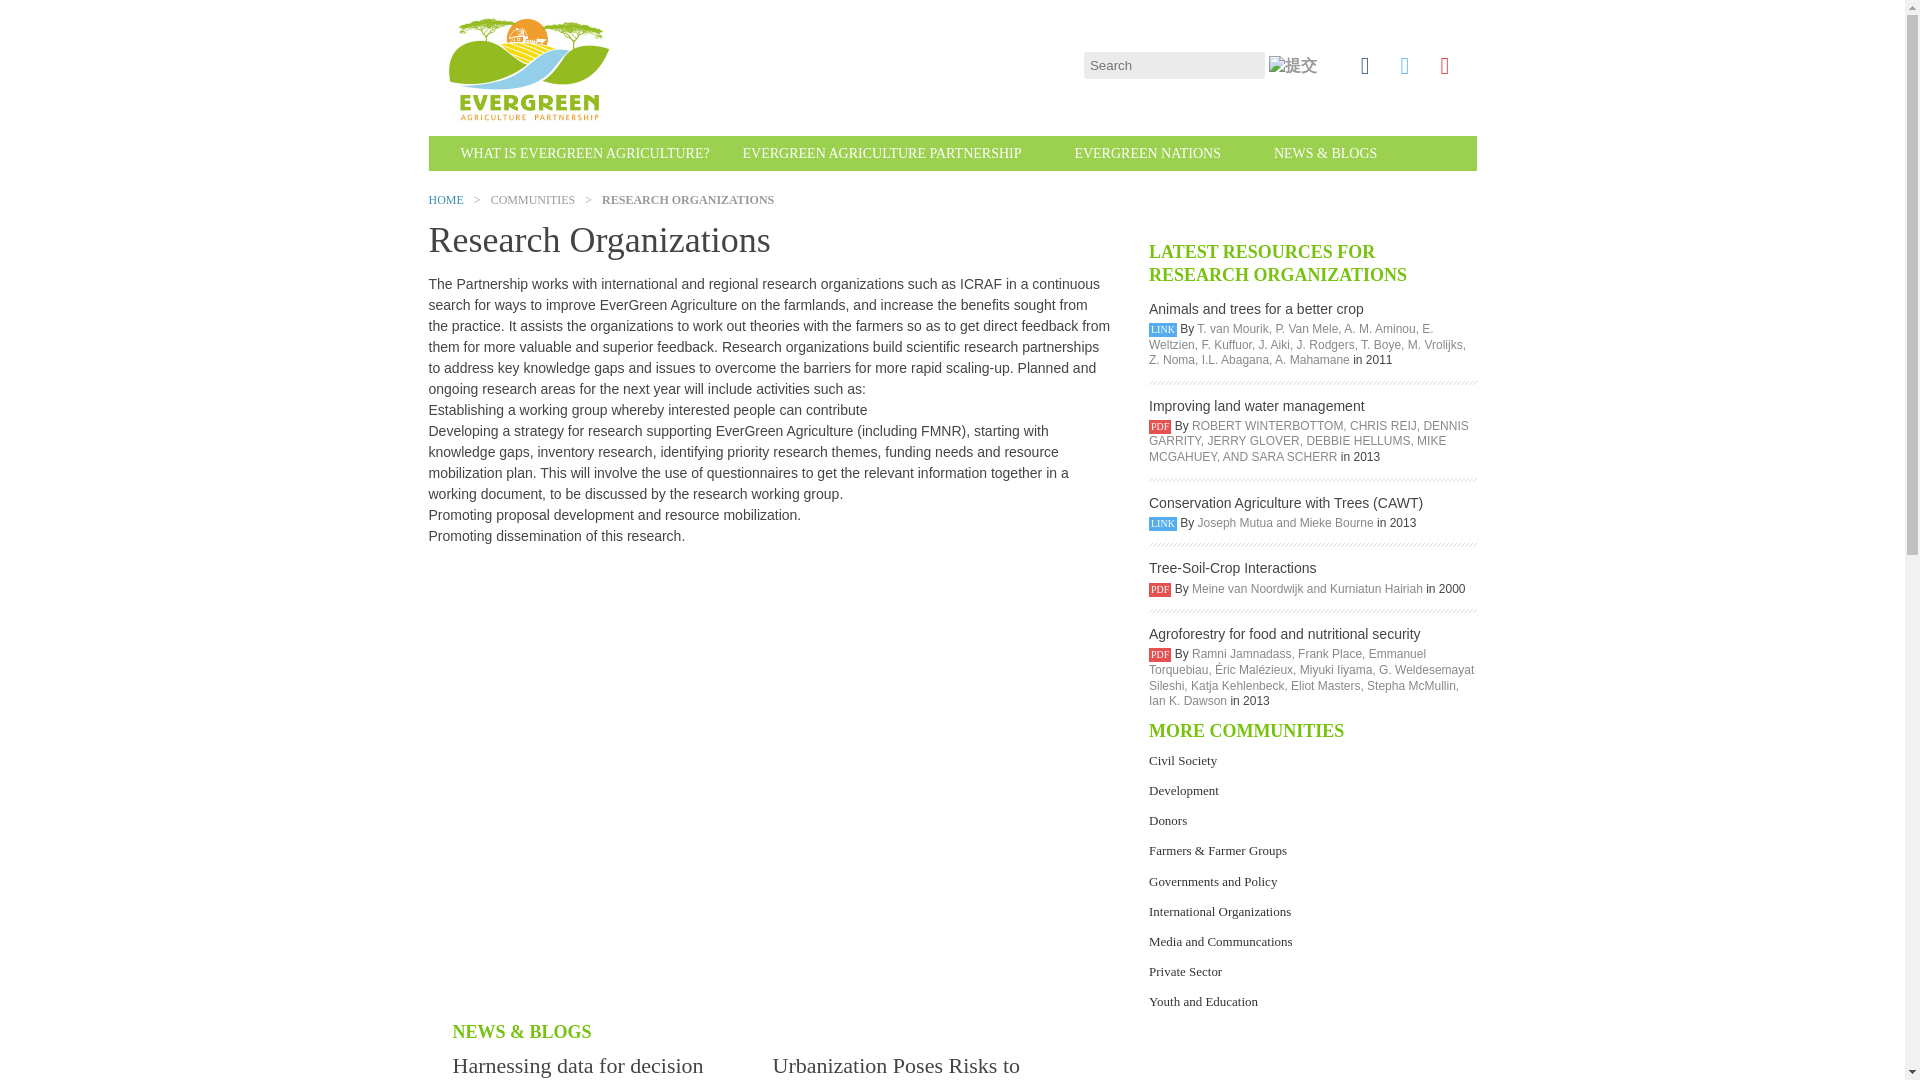 The image size is (1920, 1080). Describe the element at coordinates (1312, 634) in the screenshot. I see `Agroforestry for food and nutritional security` at that location.